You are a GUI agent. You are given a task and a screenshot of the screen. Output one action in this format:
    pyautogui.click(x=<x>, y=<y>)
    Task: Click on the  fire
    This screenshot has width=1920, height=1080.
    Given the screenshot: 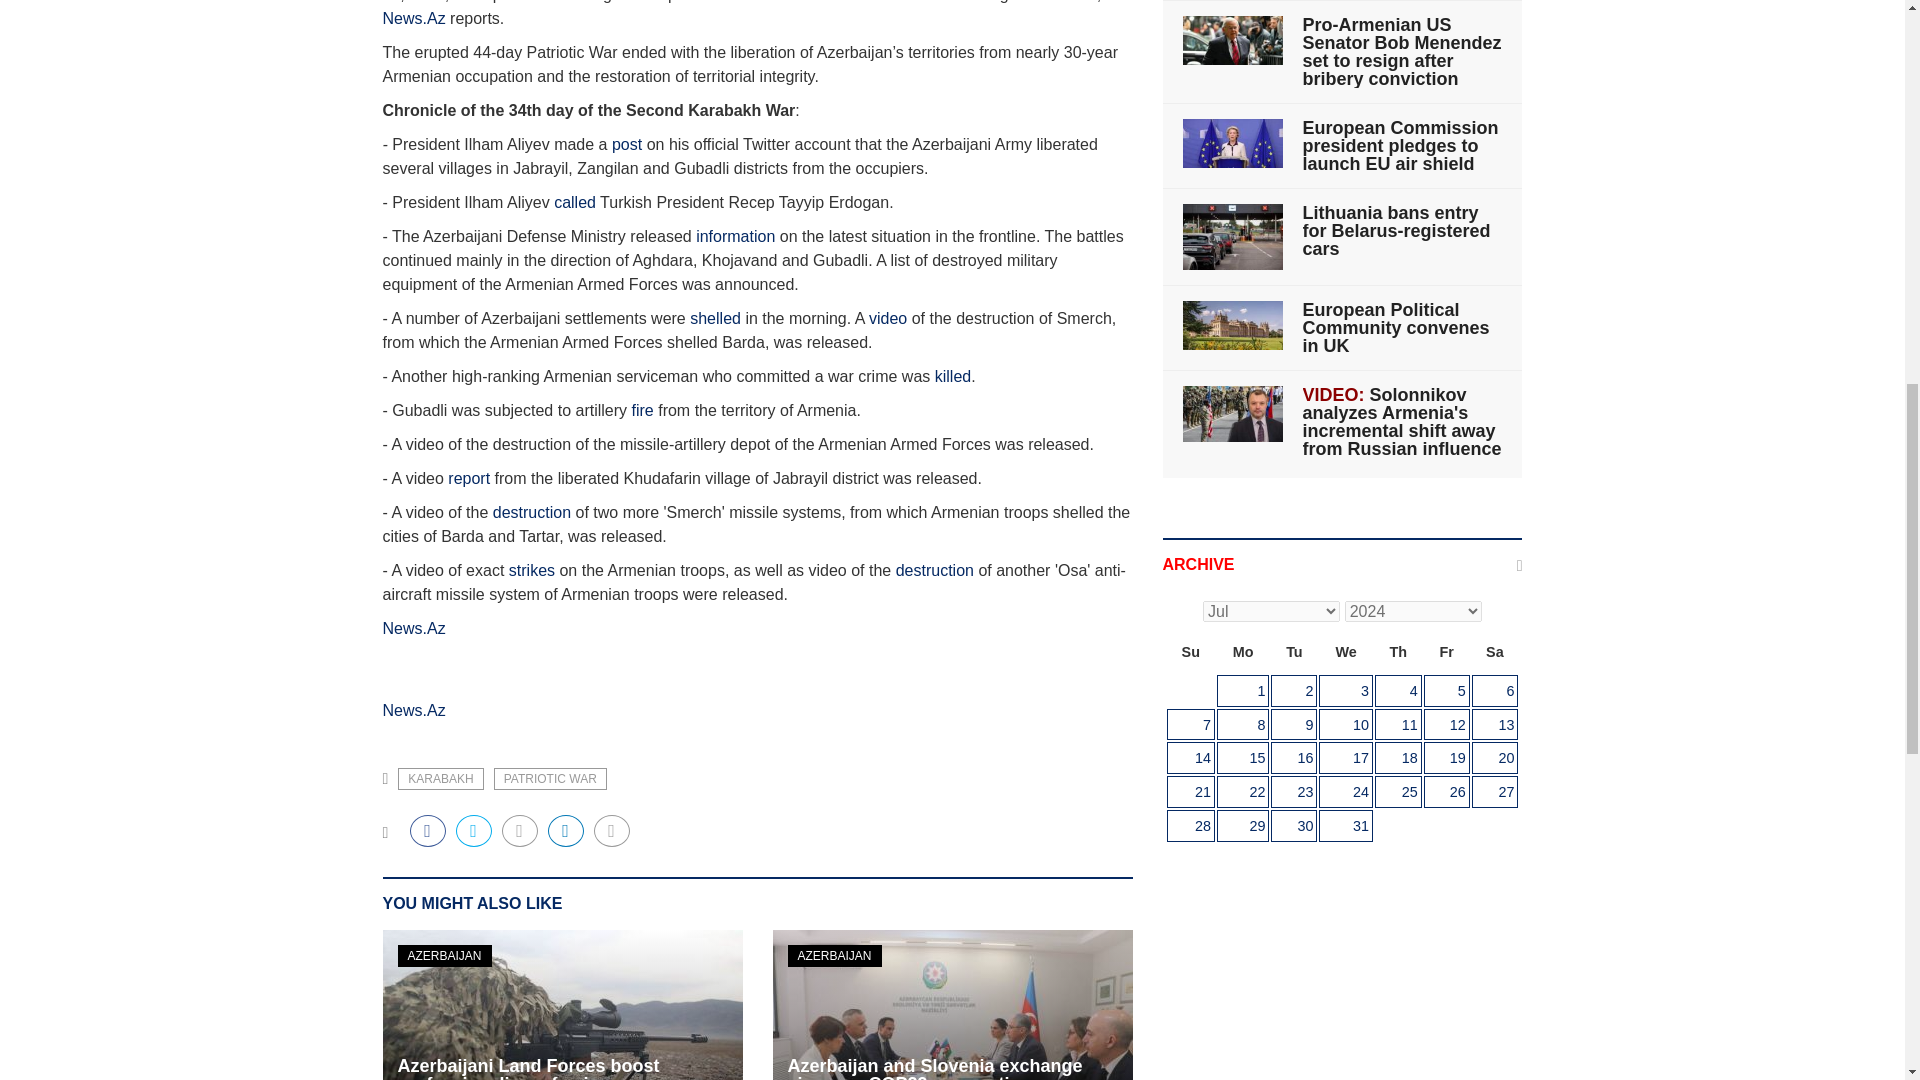 What is the action you would take?
    pyautogui.click(x=640, y=410)
    